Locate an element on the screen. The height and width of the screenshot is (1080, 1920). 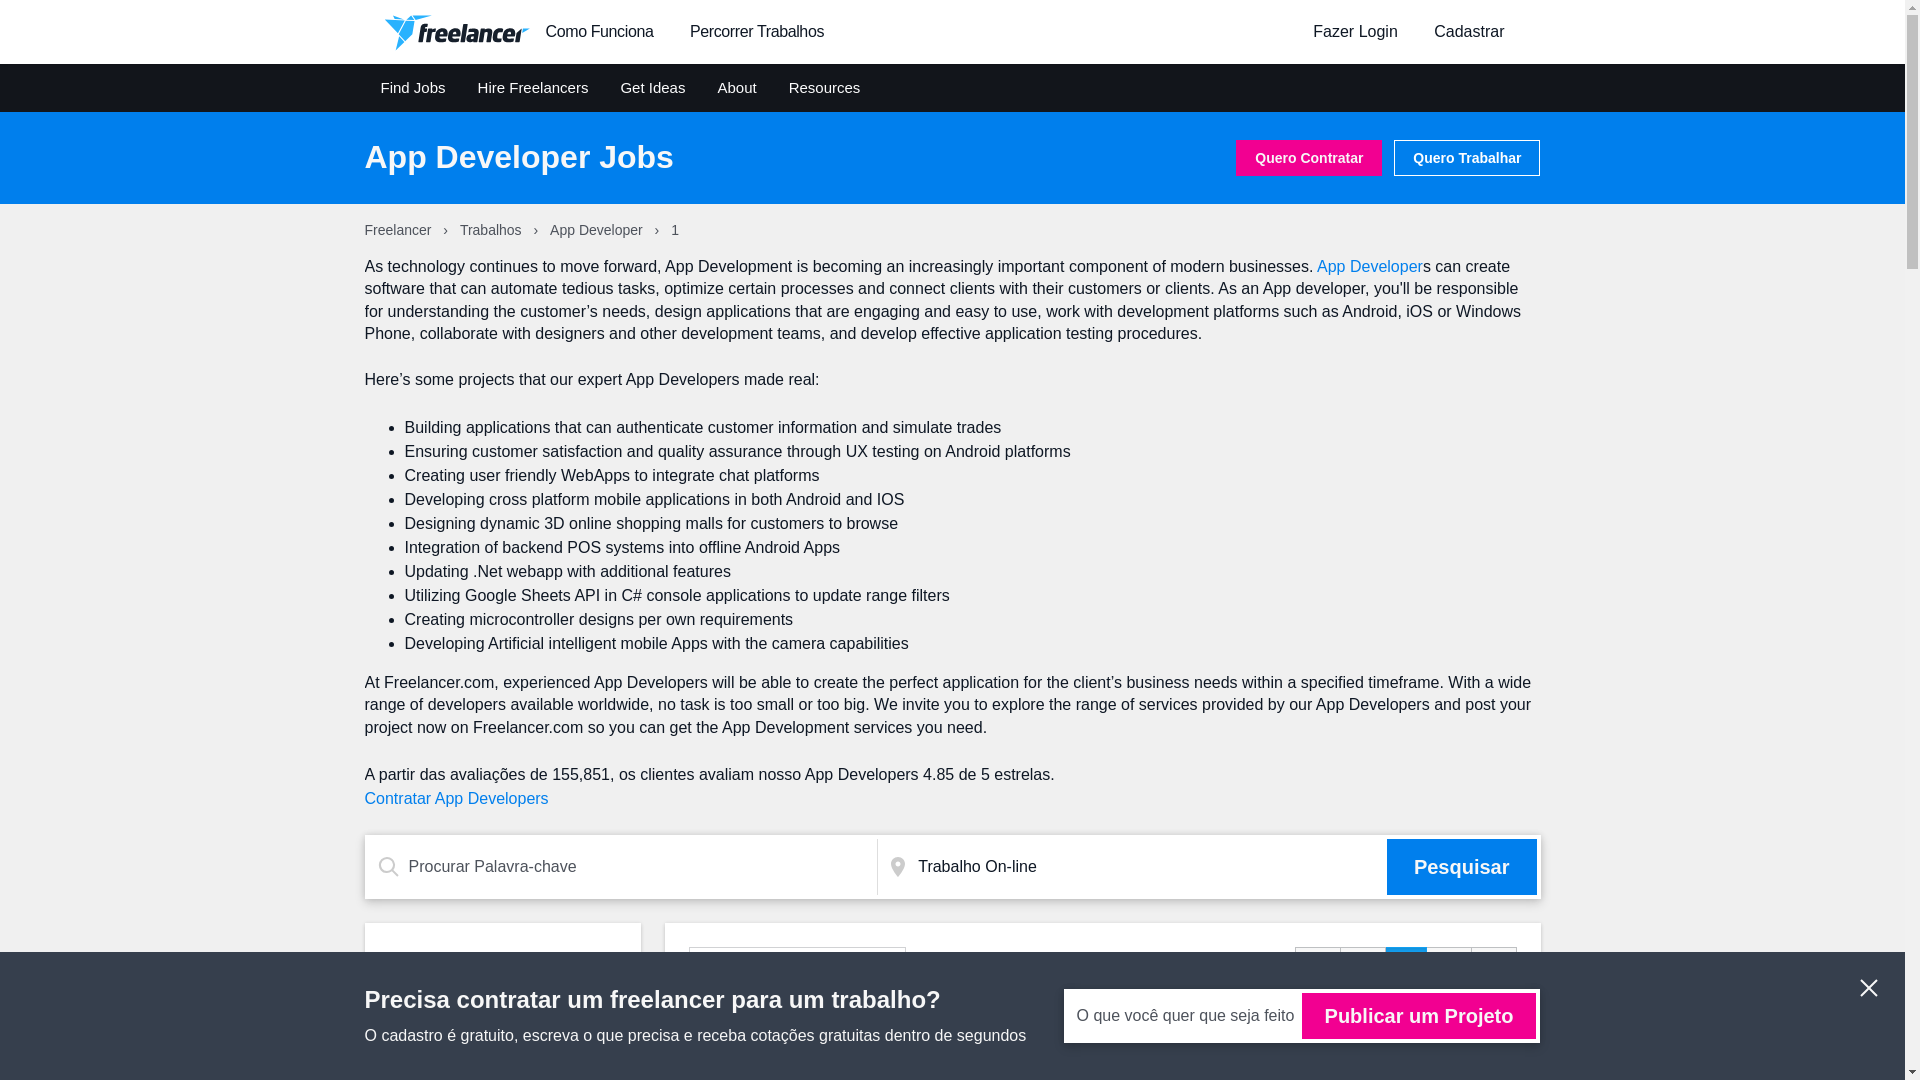
Quero Trabalhar is located at coordinates (1466, 158).